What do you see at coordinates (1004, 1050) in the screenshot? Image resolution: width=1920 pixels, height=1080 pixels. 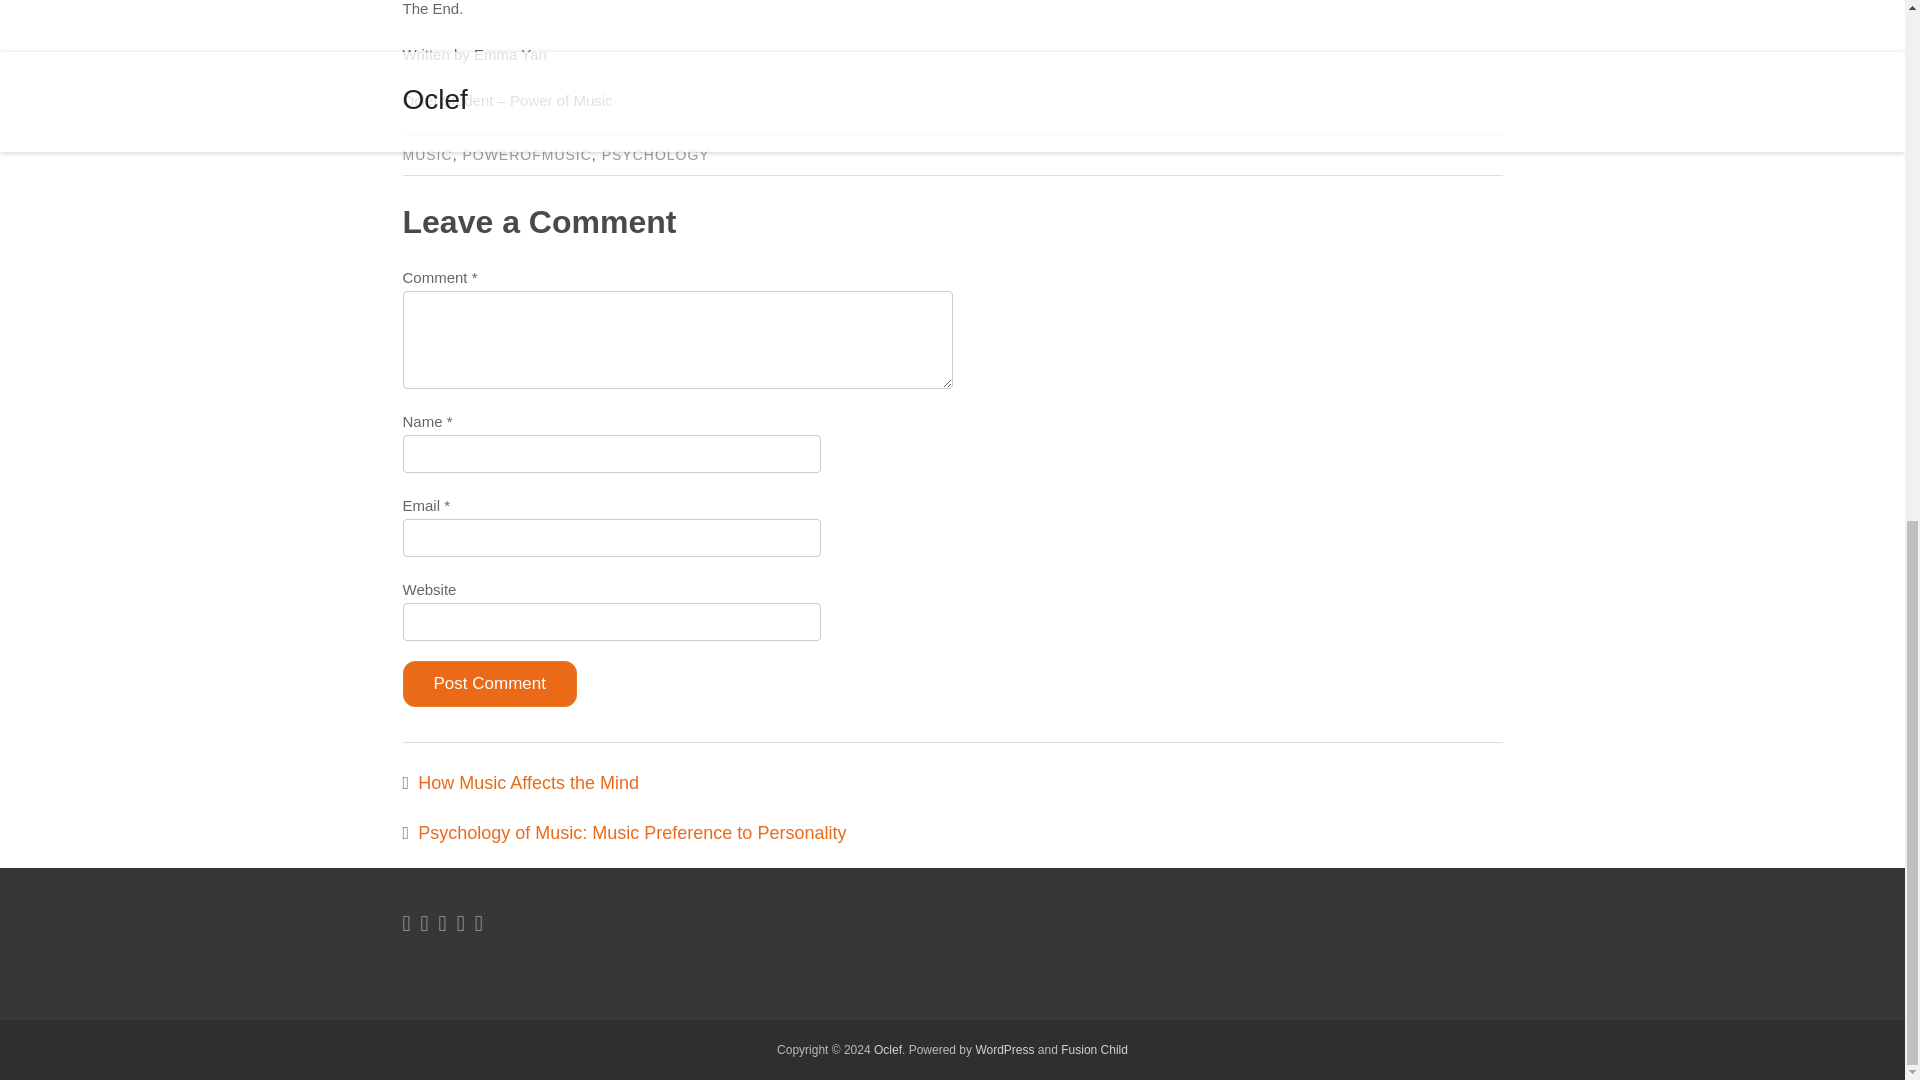 I see `Powered by WordPress` at bounding box center [1004, 1050].